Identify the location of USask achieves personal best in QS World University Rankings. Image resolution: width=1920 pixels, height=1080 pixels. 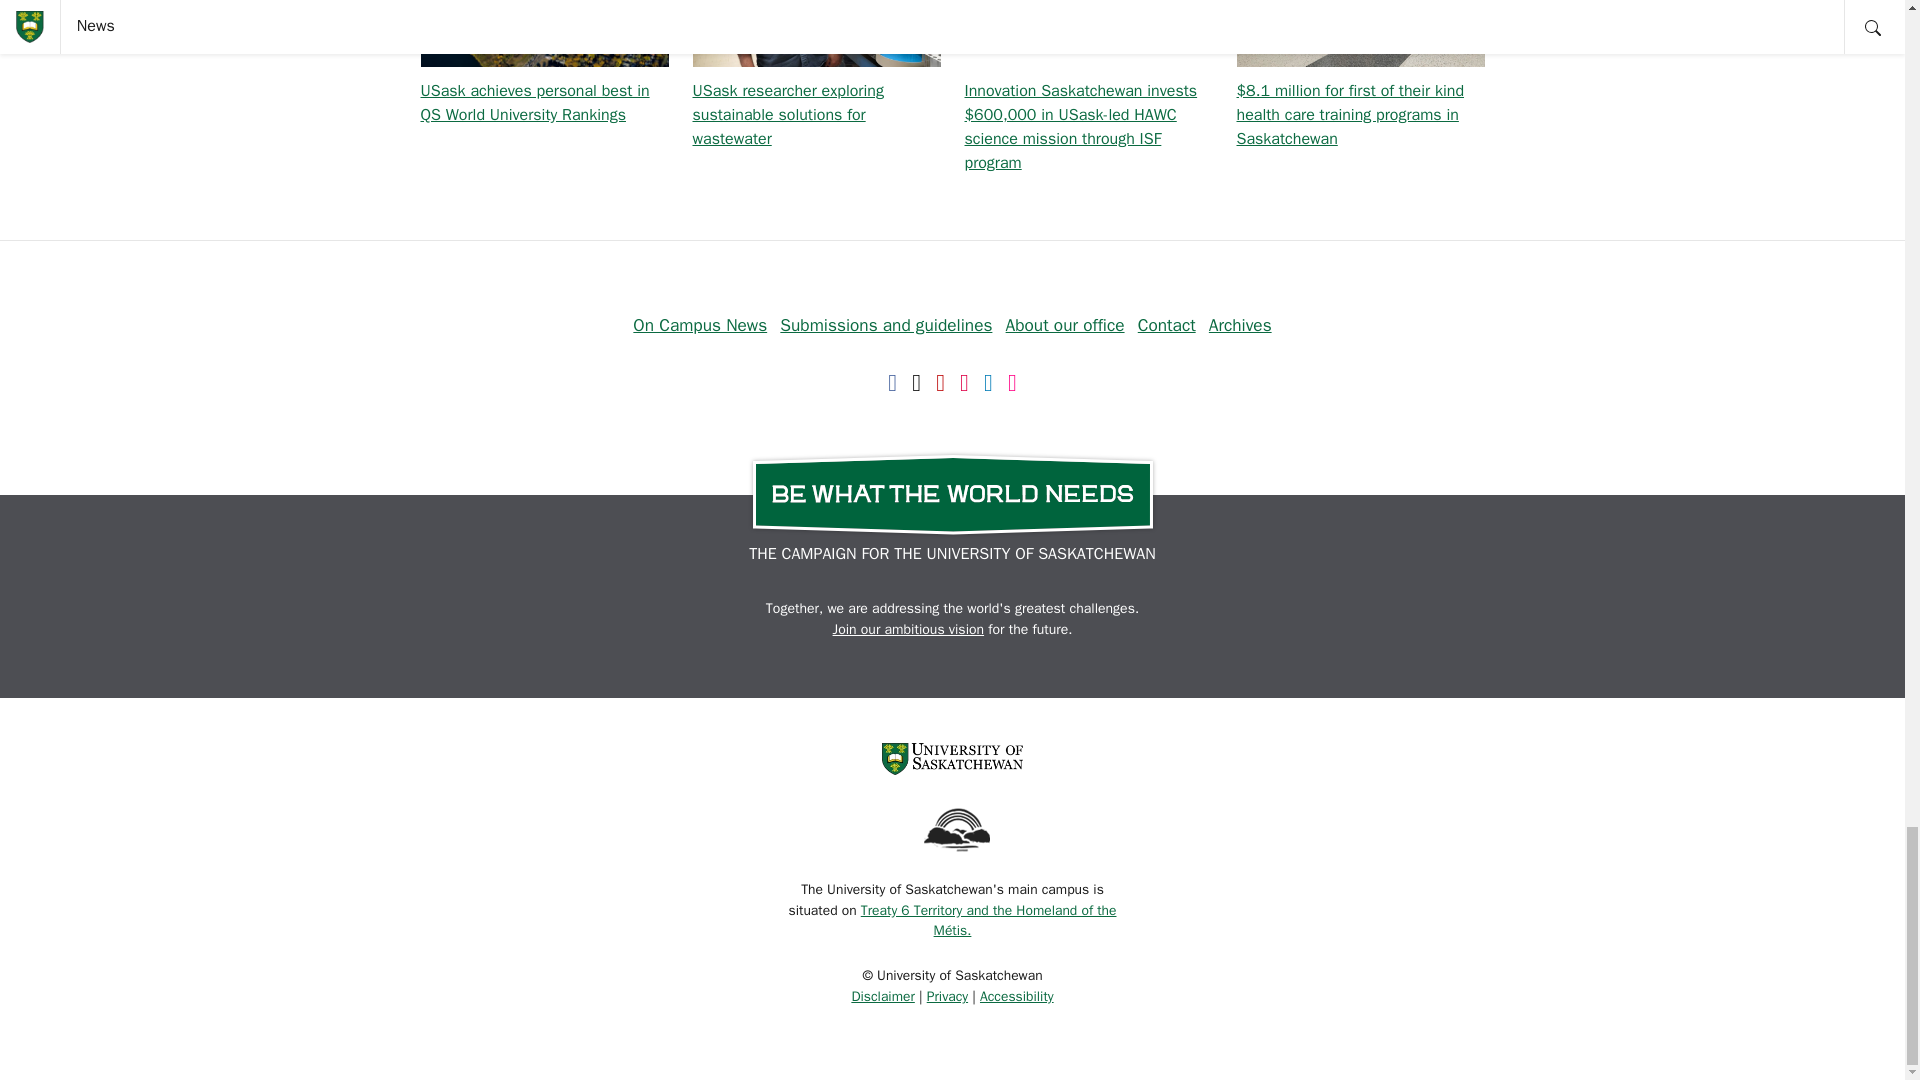
(534, 103).